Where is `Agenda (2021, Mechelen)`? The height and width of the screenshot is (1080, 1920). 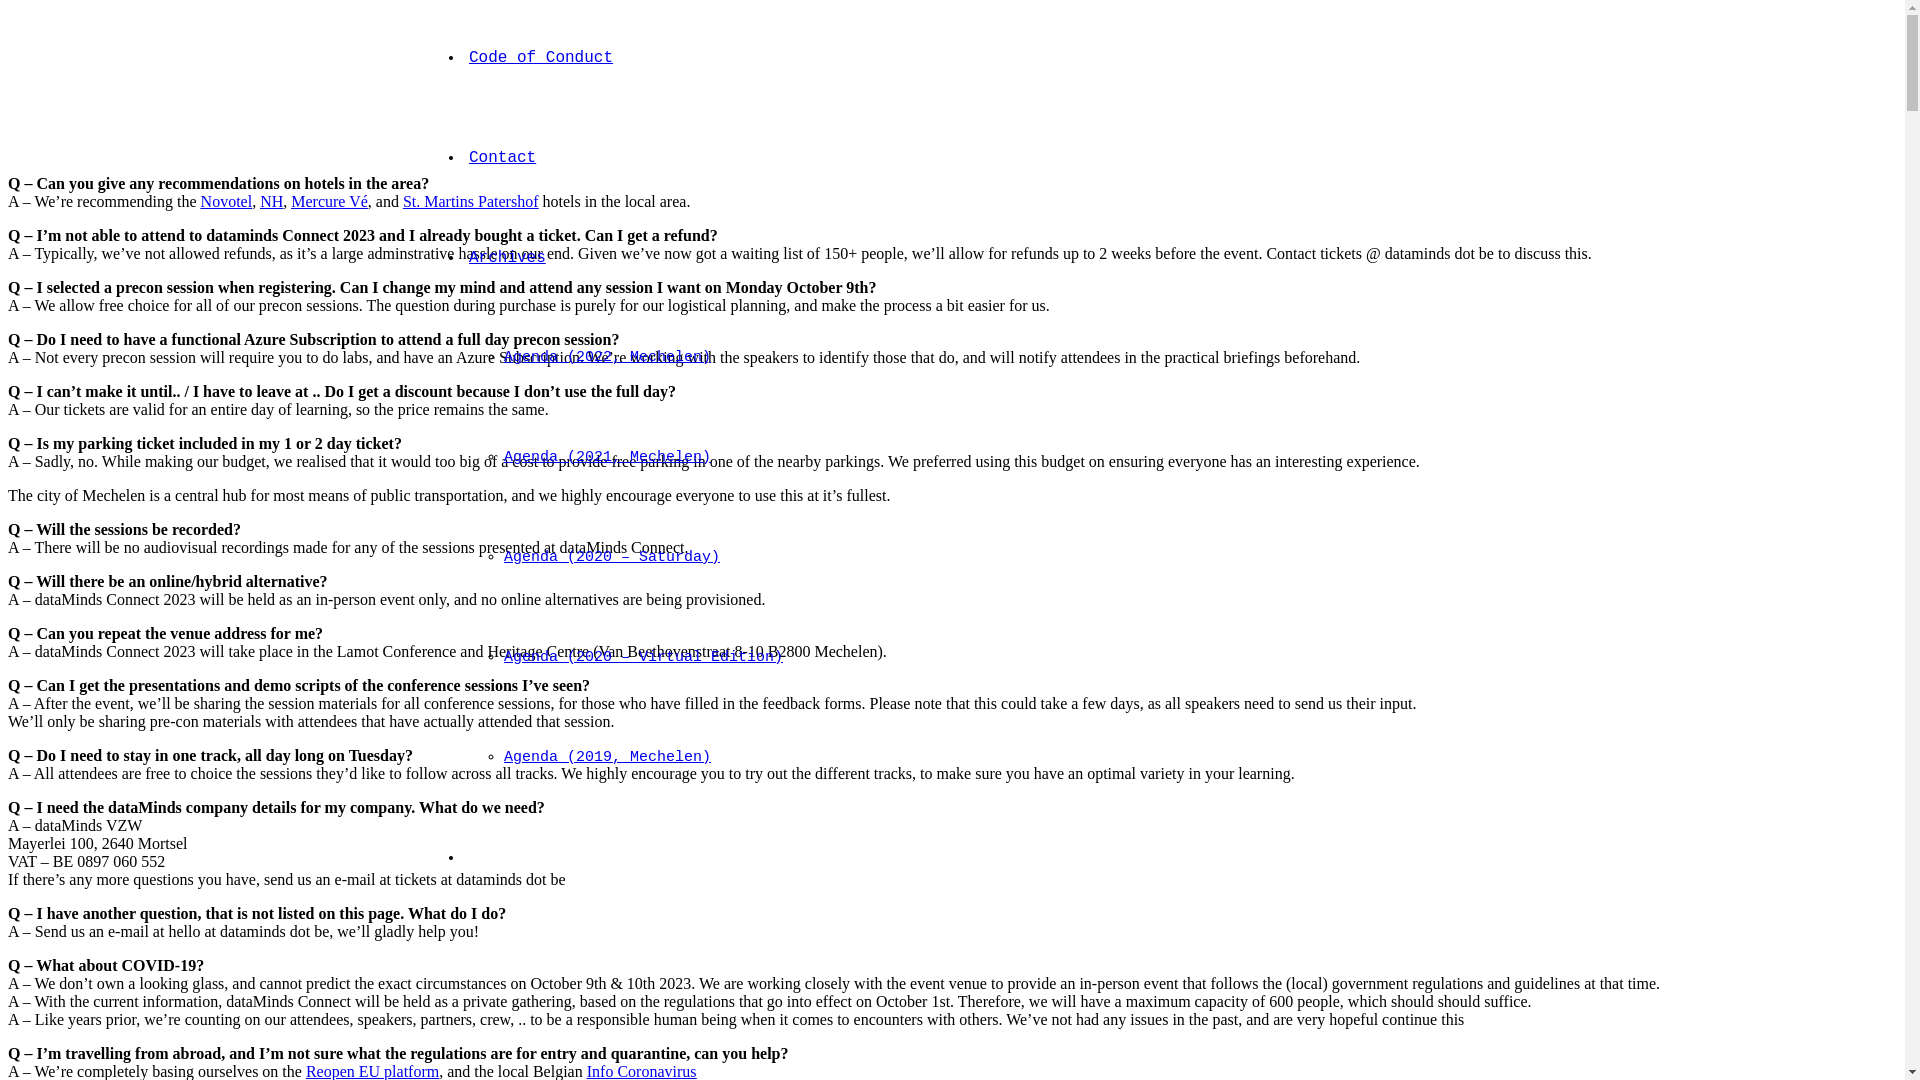
Agenda (2021, Mechelen) is located at coordinates (608, 458).